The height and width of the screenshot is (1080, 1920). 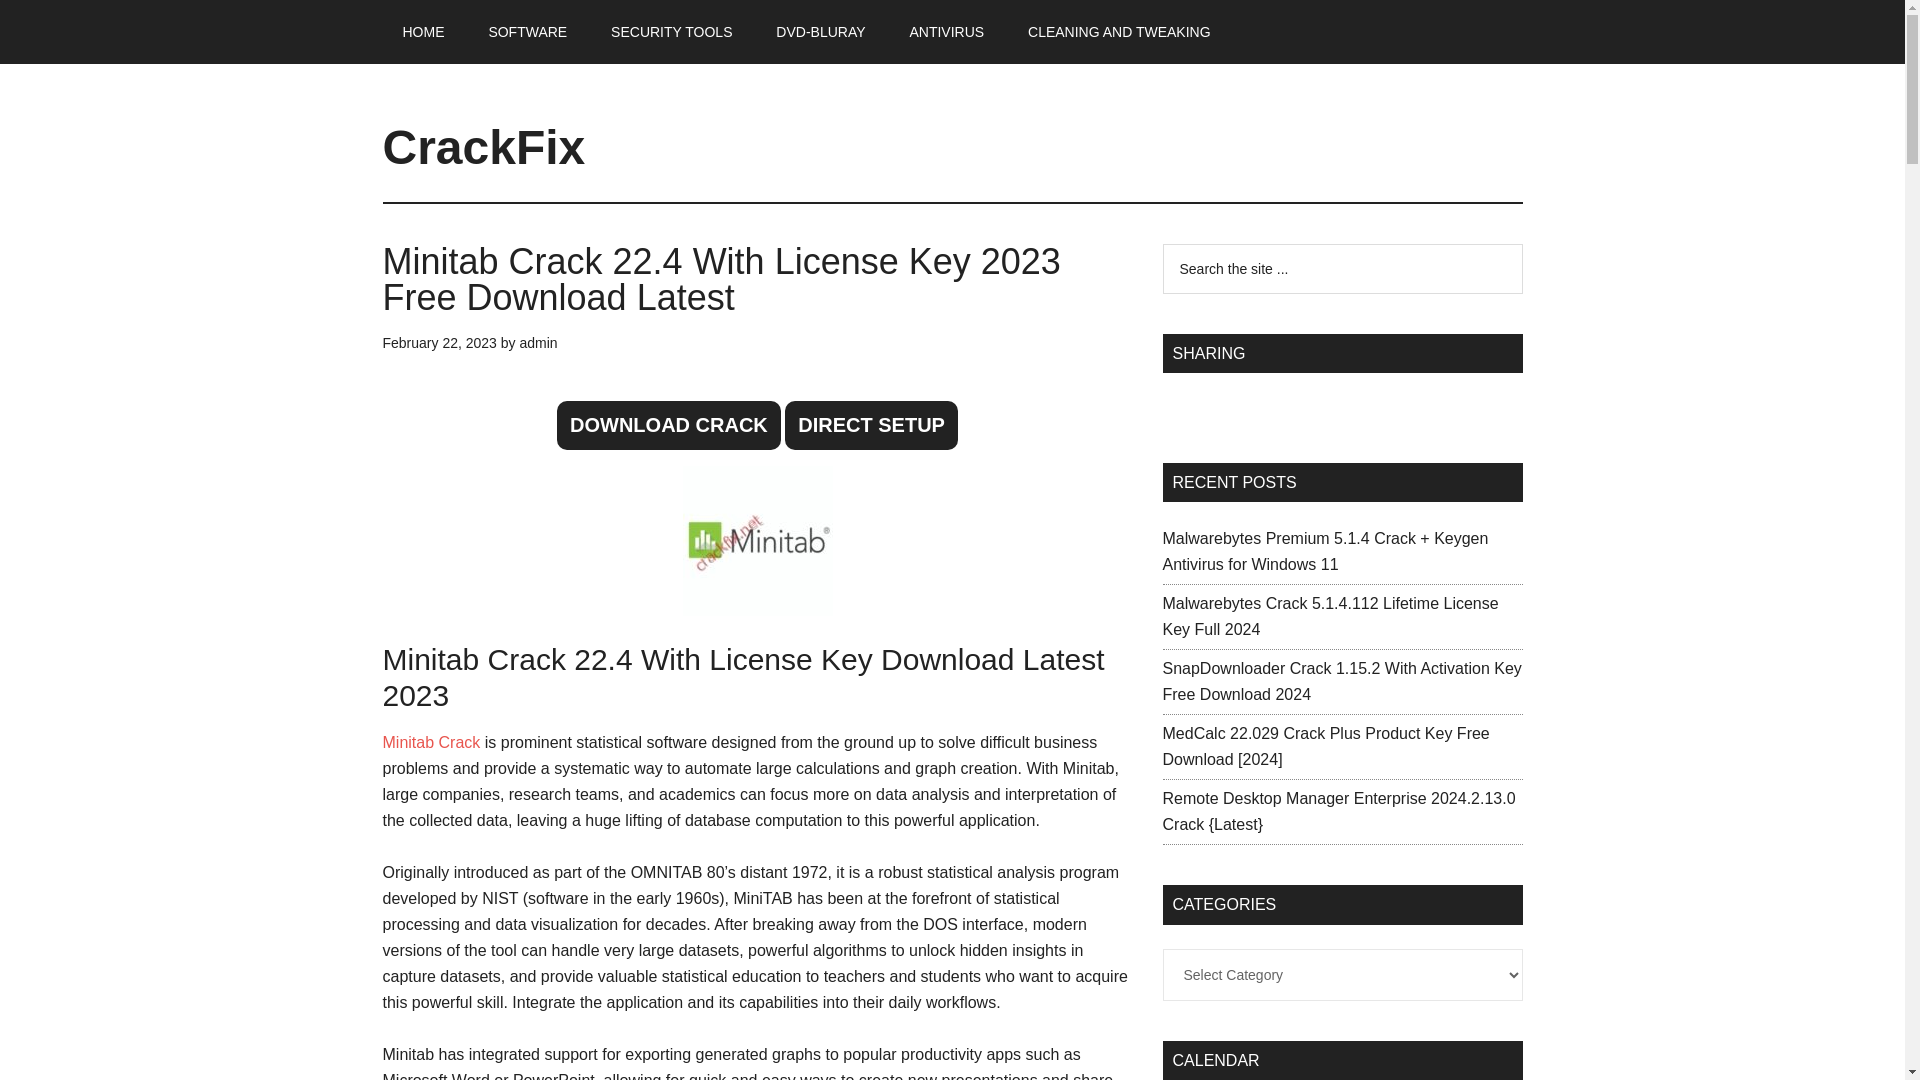 What do you see at coordinates (872, 425) in the screenshot?
I see `DIRECT SETUP` at bounding box center [872, 425].